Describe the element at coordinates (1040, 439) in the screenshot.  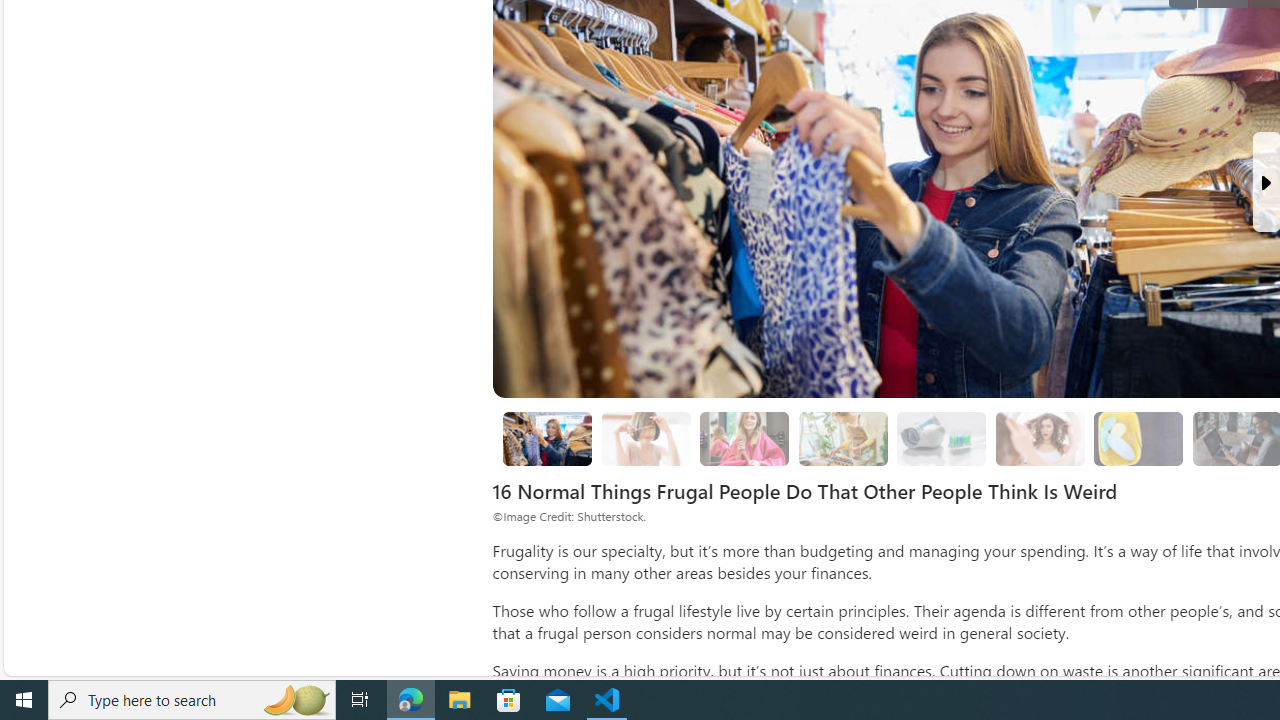
I see `5. Not Washing Hair` at that location.